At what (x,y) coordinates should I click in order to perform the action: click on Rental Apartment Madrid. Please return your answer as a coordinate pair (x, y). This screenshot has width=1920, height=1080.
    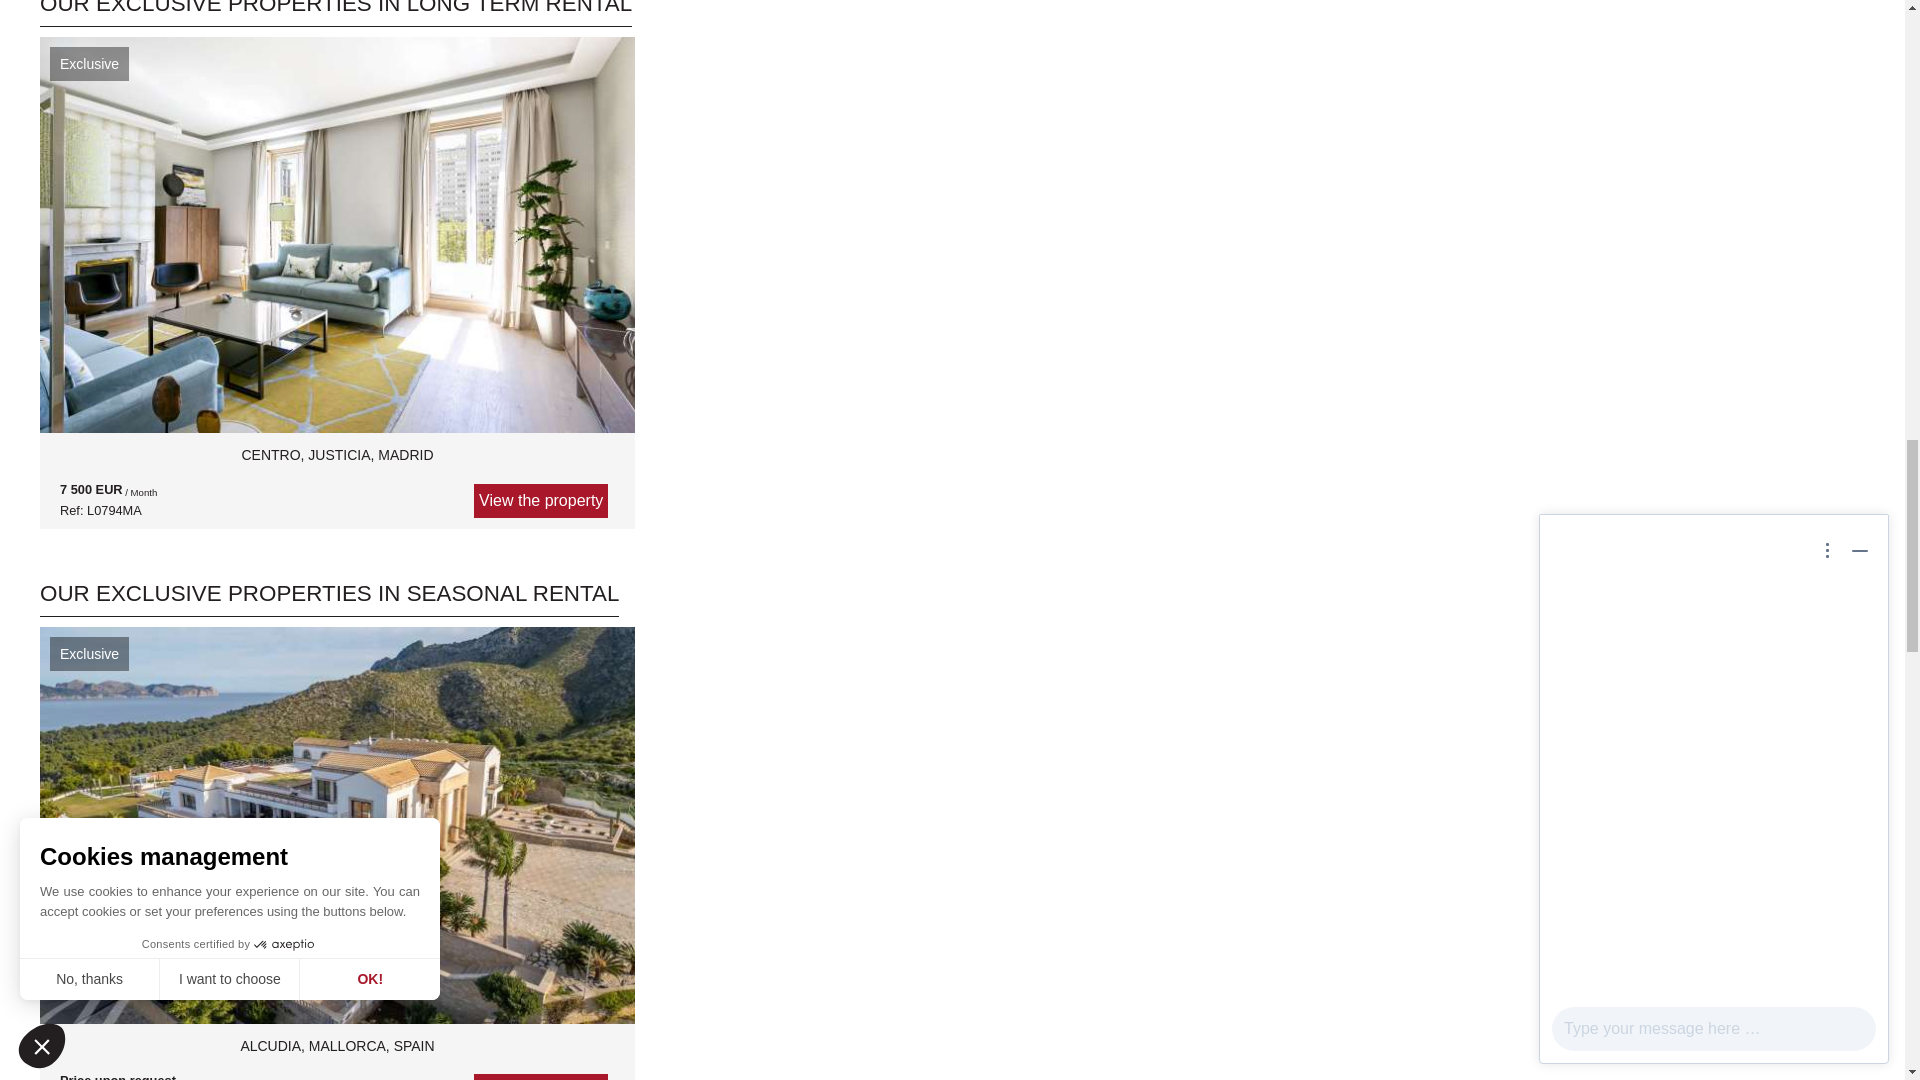
    Looking at the image, I should click on (336, 474).